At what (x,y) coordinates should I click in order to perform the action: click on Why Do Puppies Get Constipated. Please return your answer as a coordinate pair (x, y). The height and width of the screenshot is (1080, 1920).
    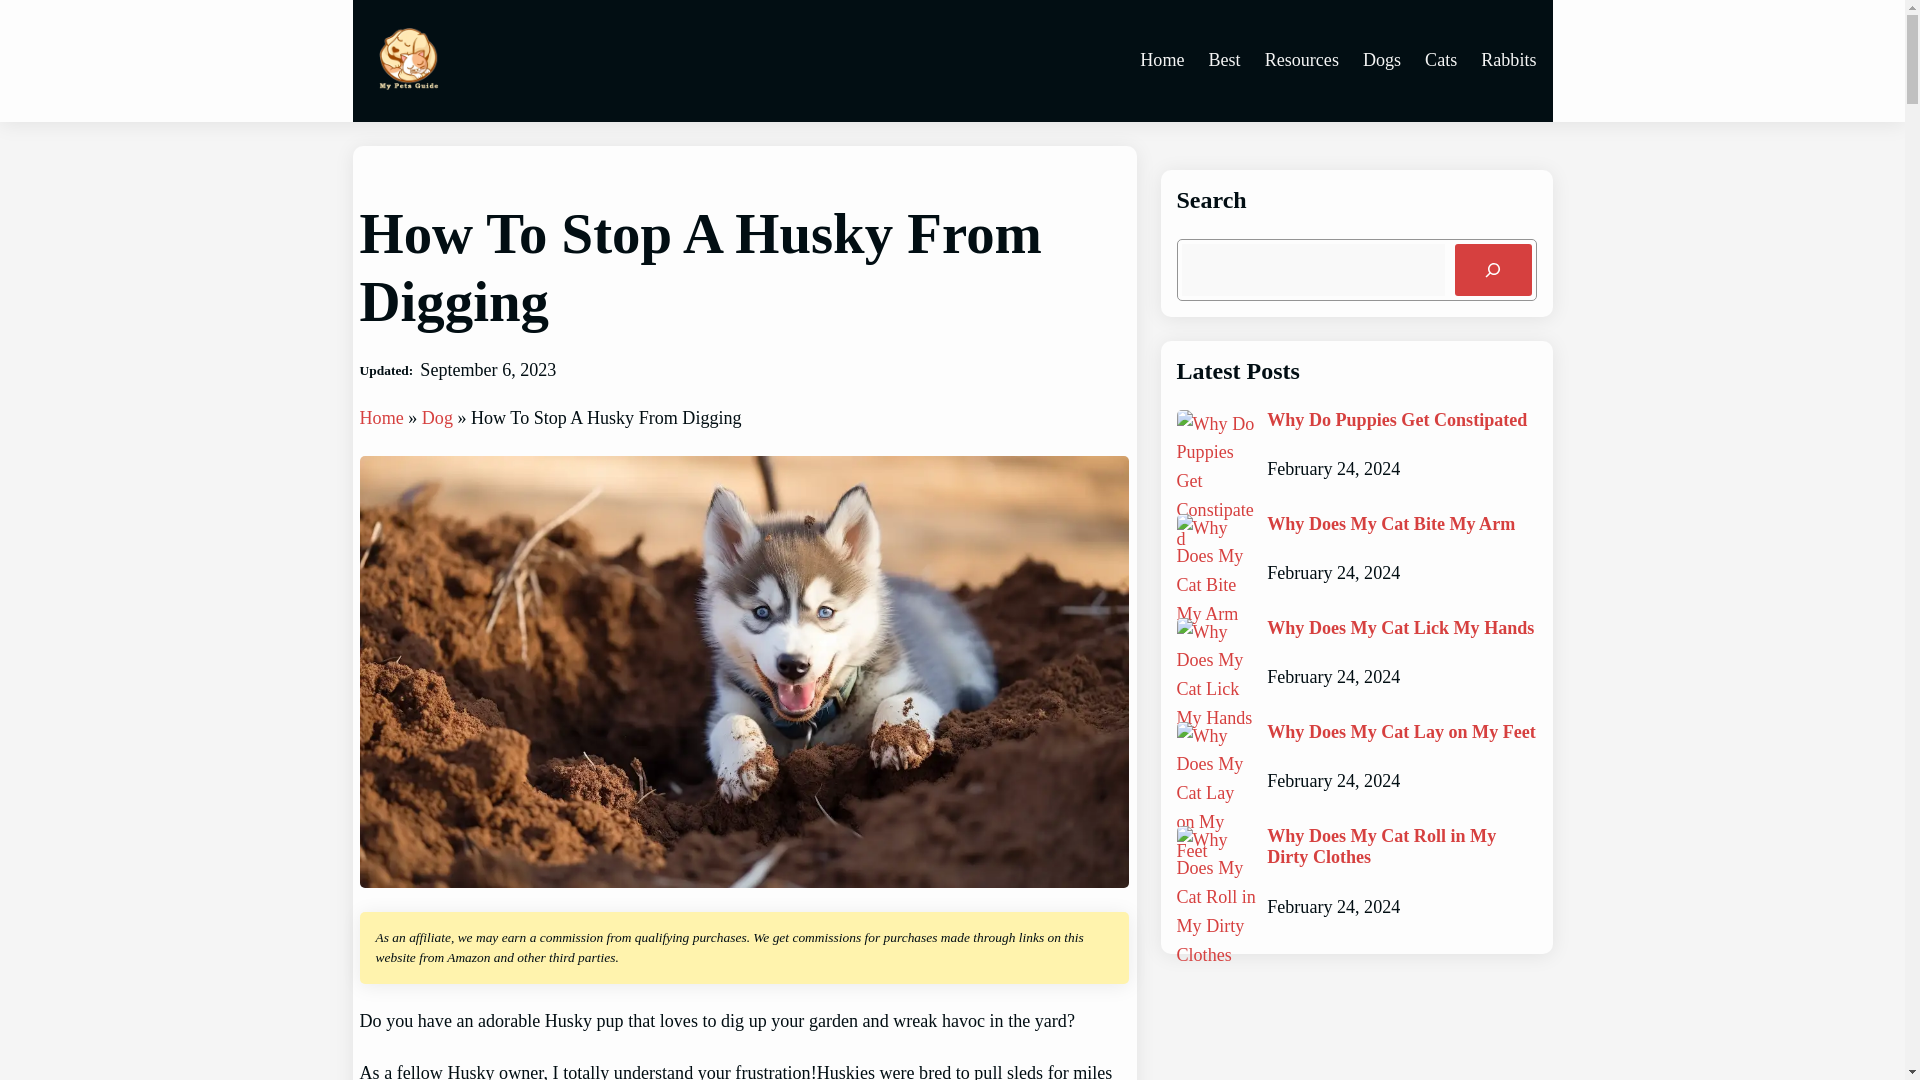
    Looking at the image, I should click on (1396, 421).